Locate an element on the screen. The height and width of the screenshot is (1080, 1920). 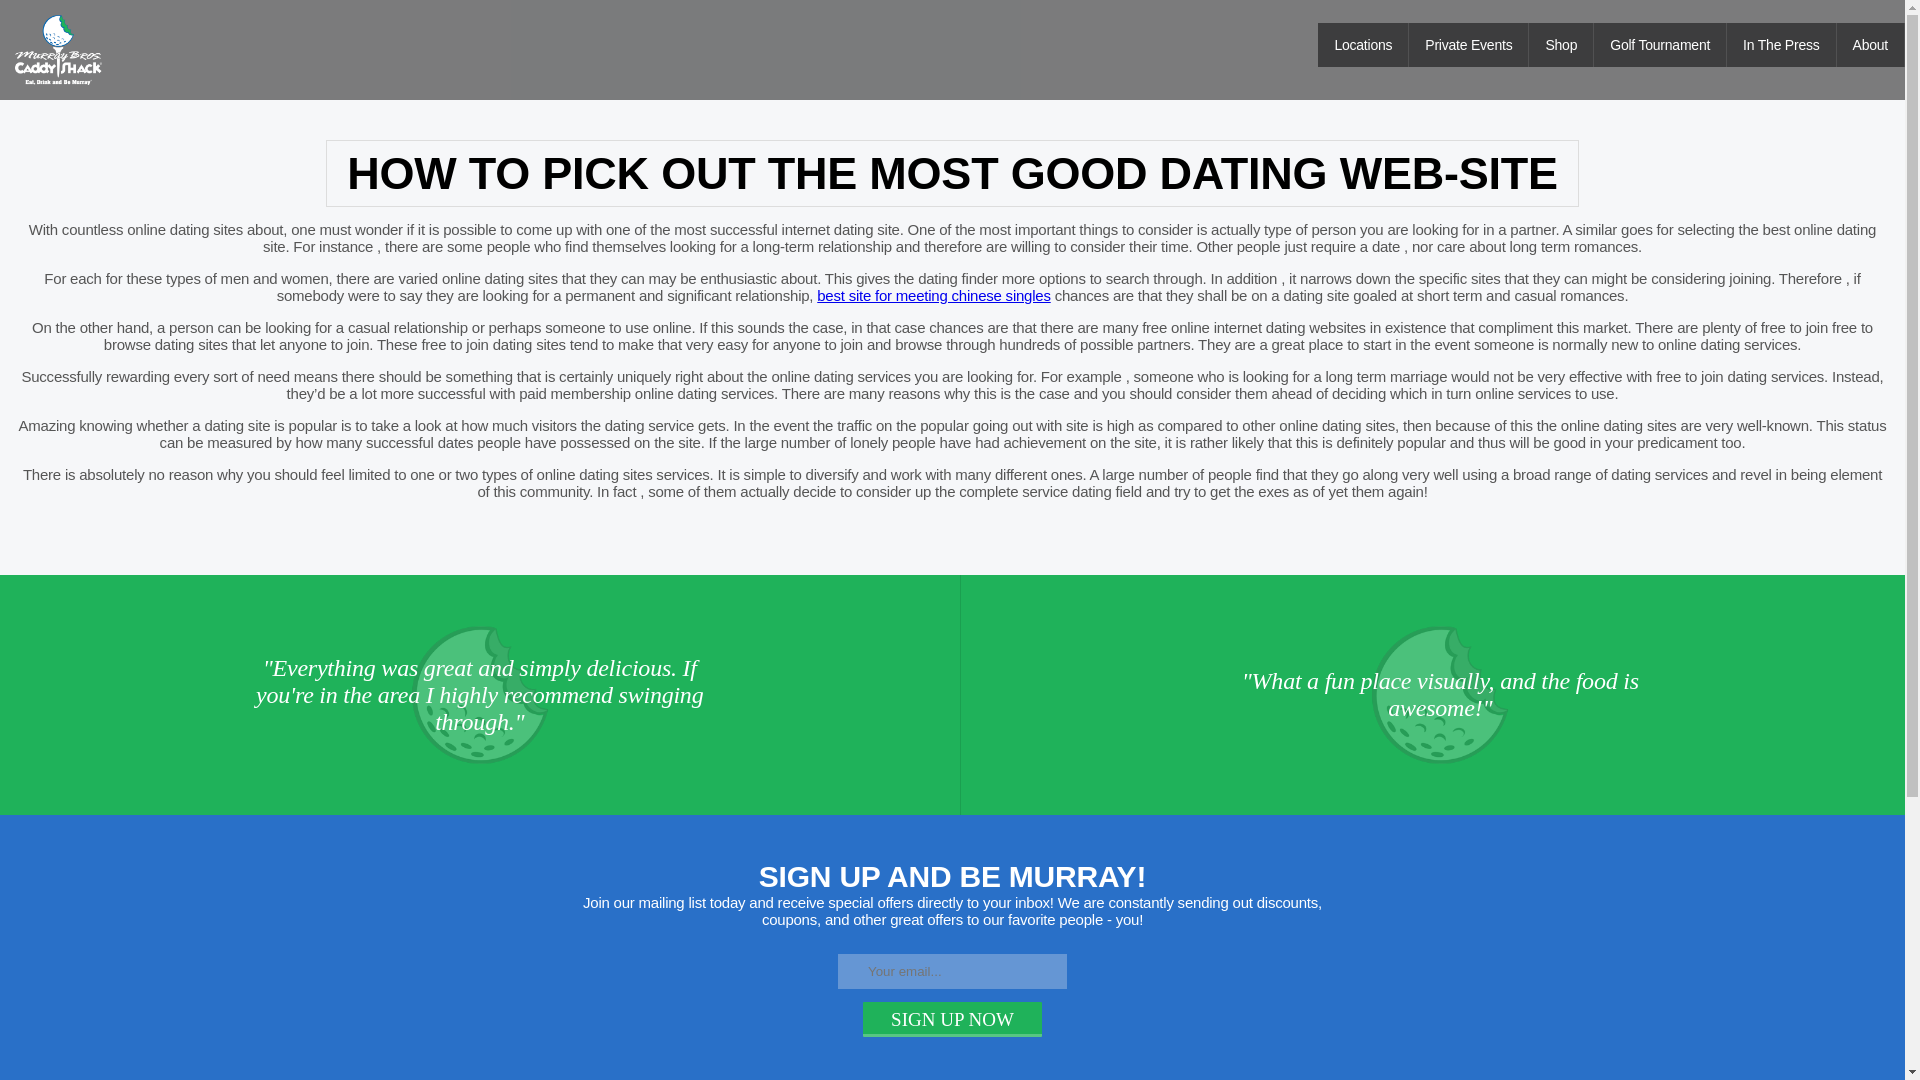
Shop is located at coordinates (1560, 44).